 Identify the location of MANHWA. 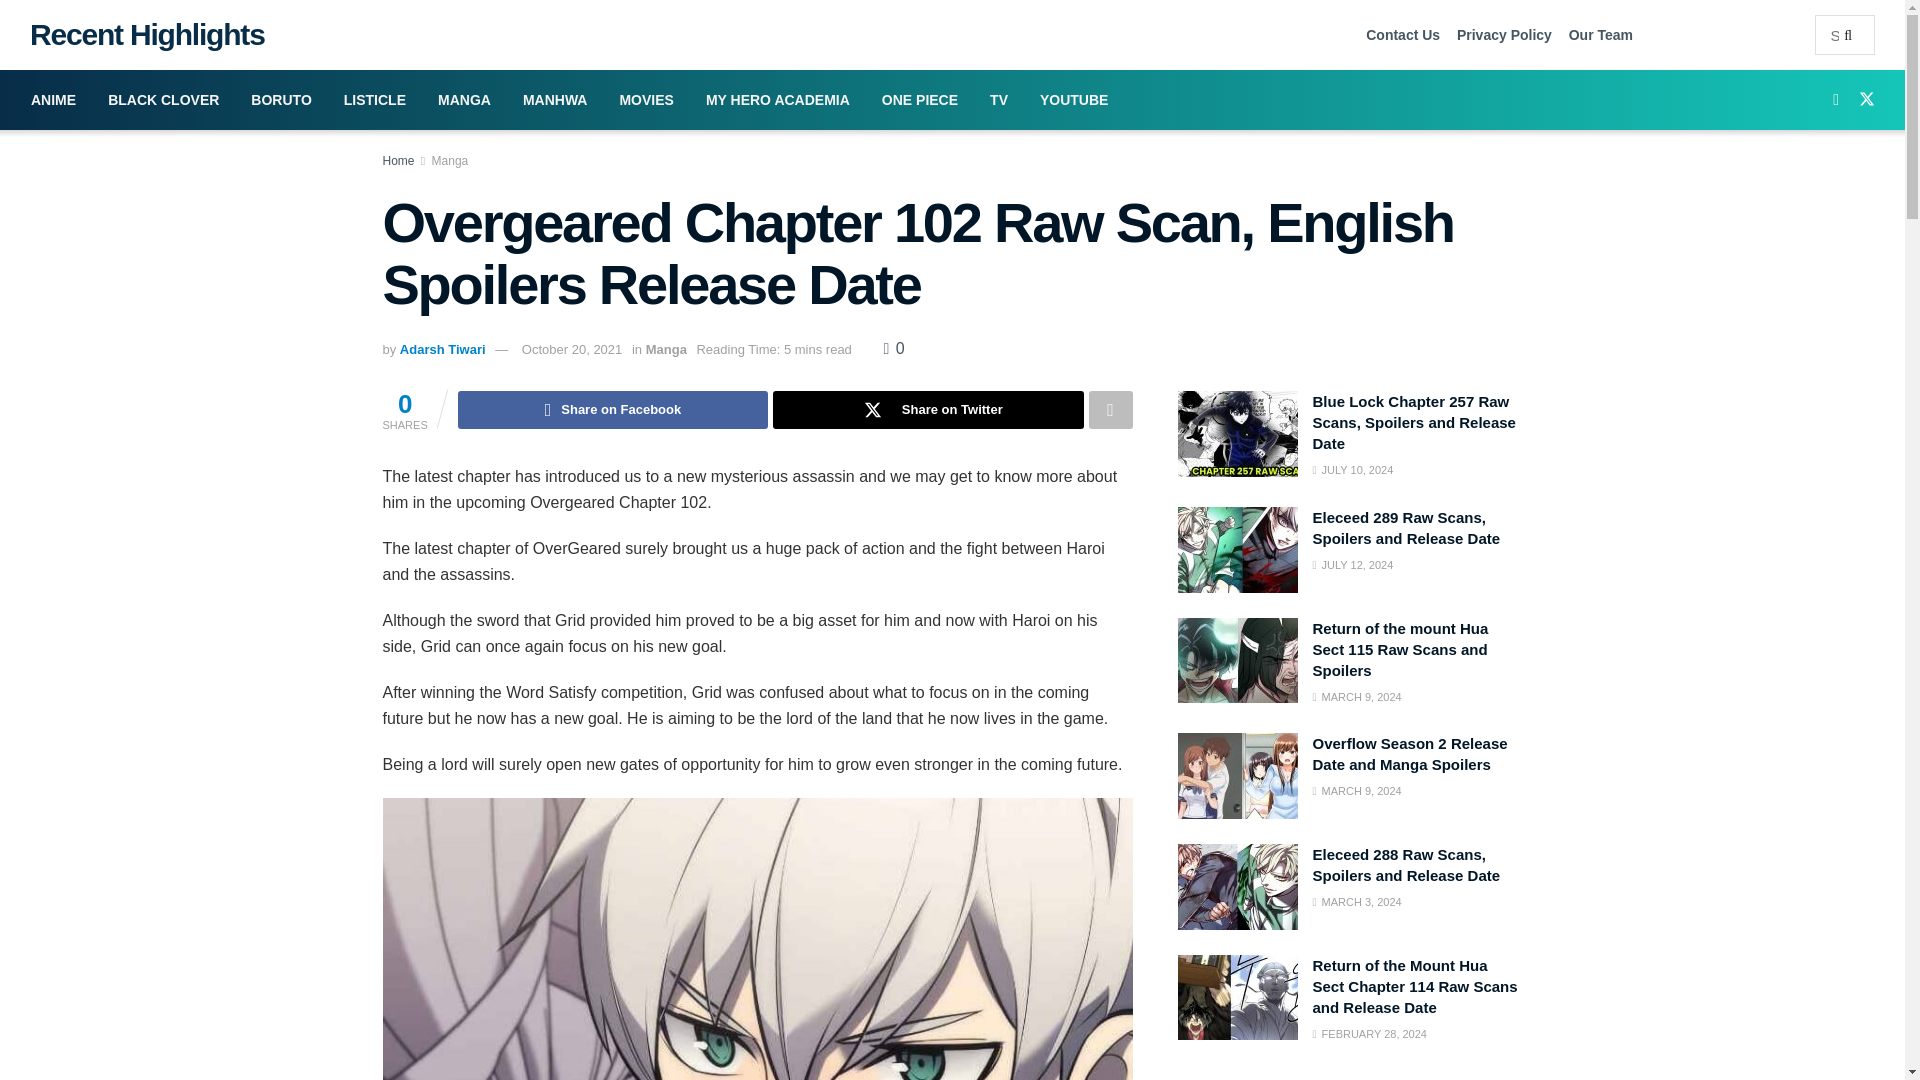
(555, 100).